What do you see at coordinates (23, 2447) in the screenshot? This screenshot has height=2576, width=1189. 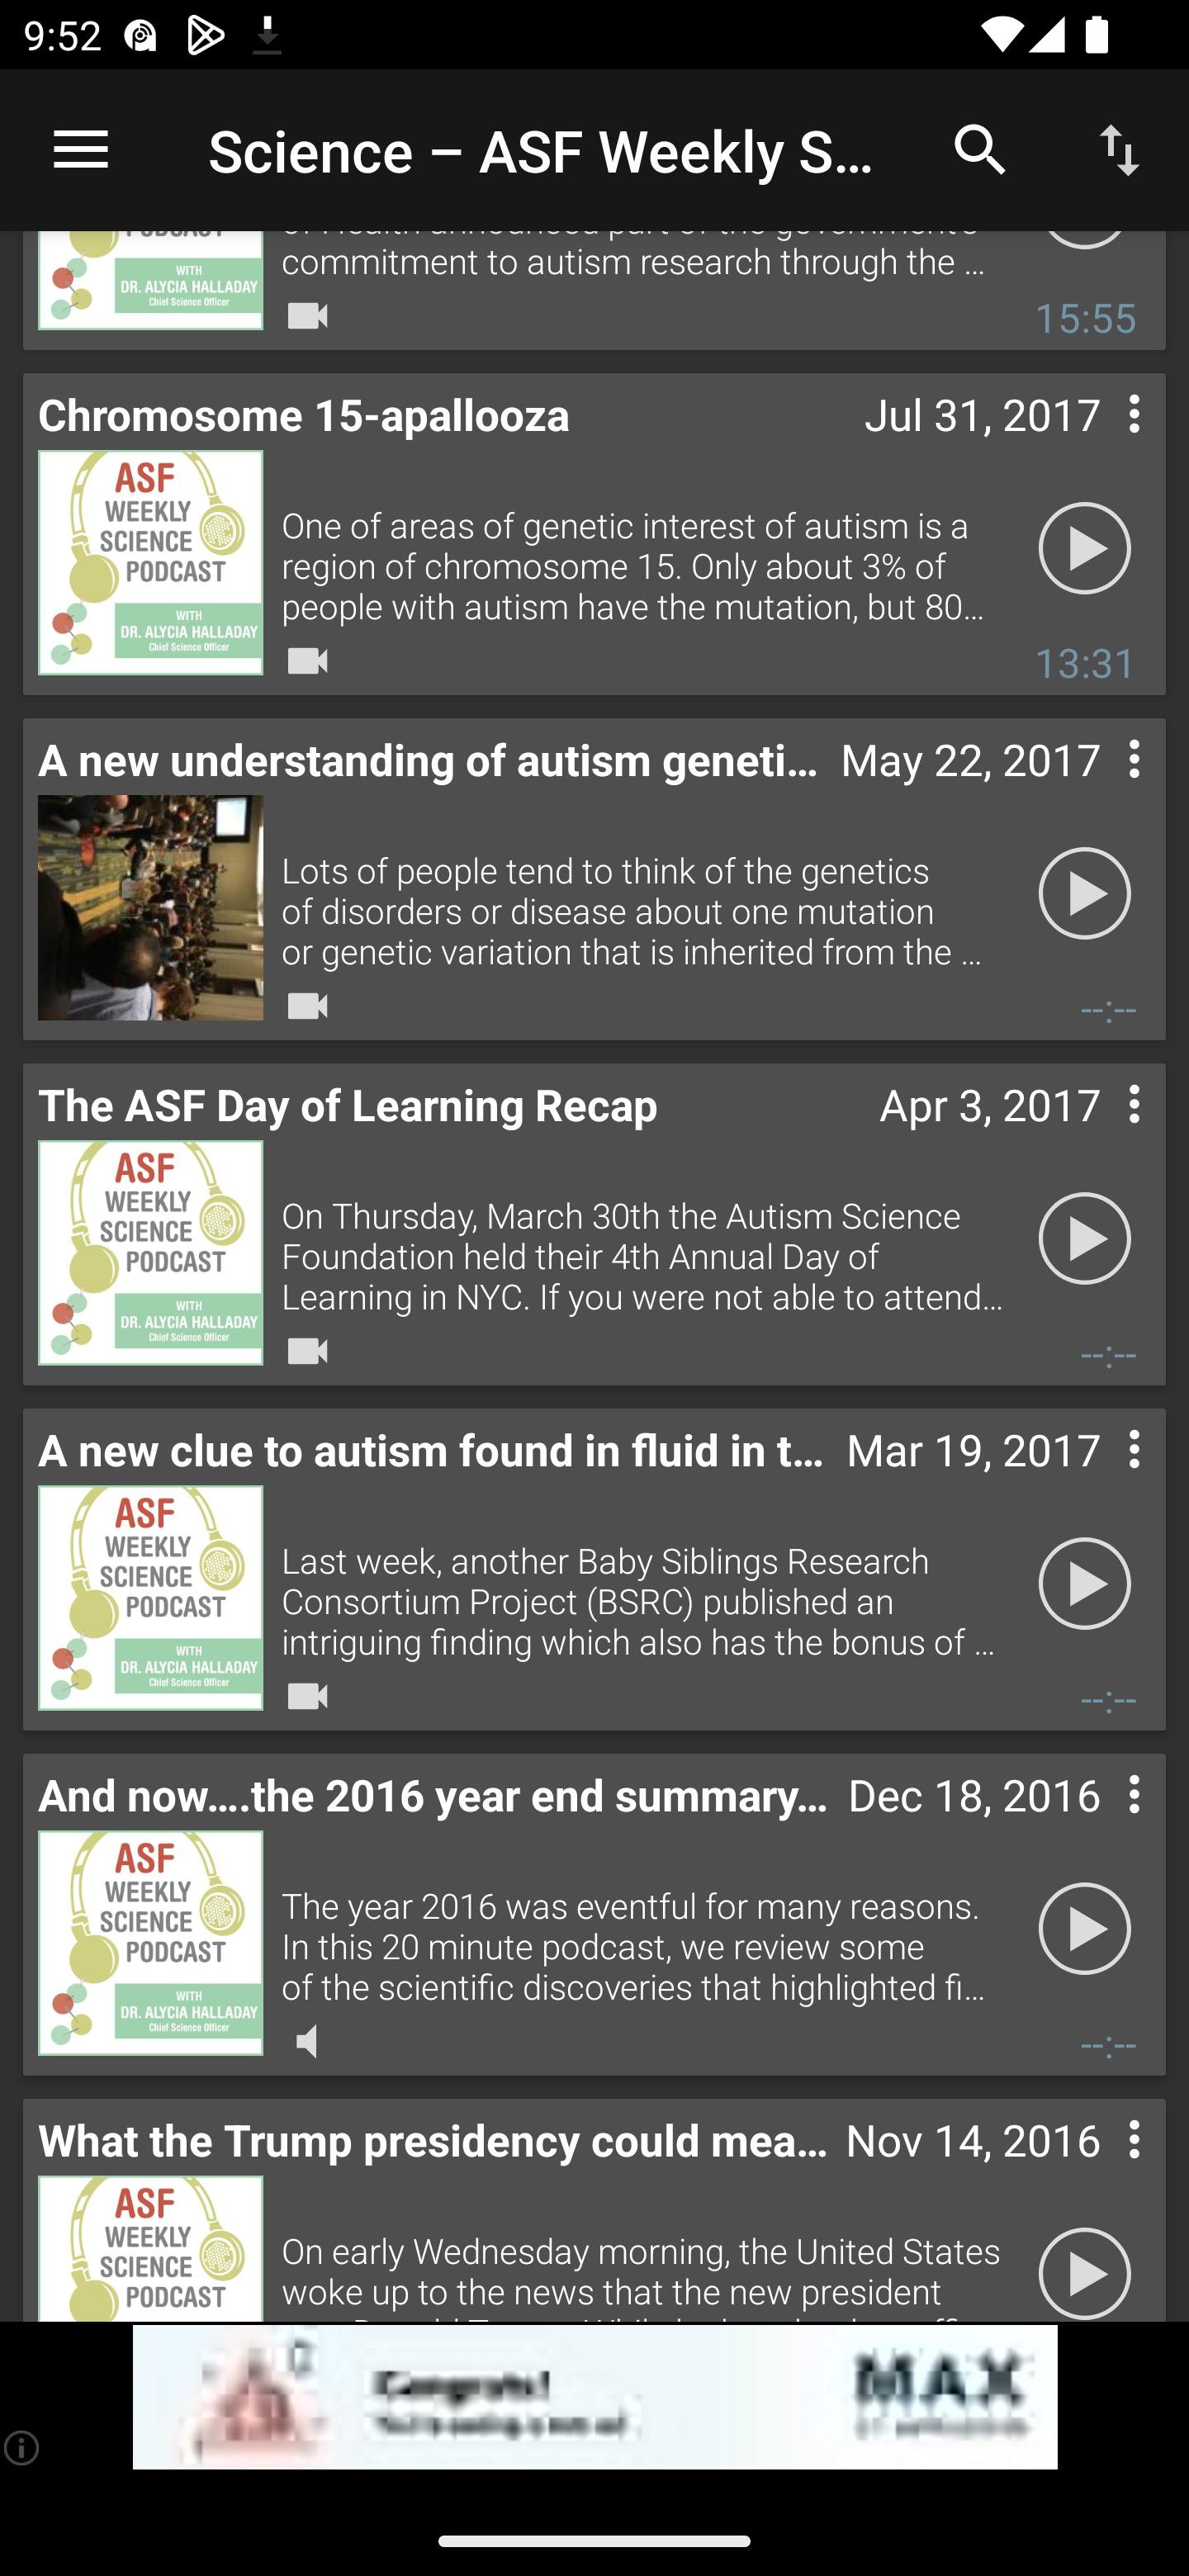 I see `(i)` at bounding box center [23, 2447].